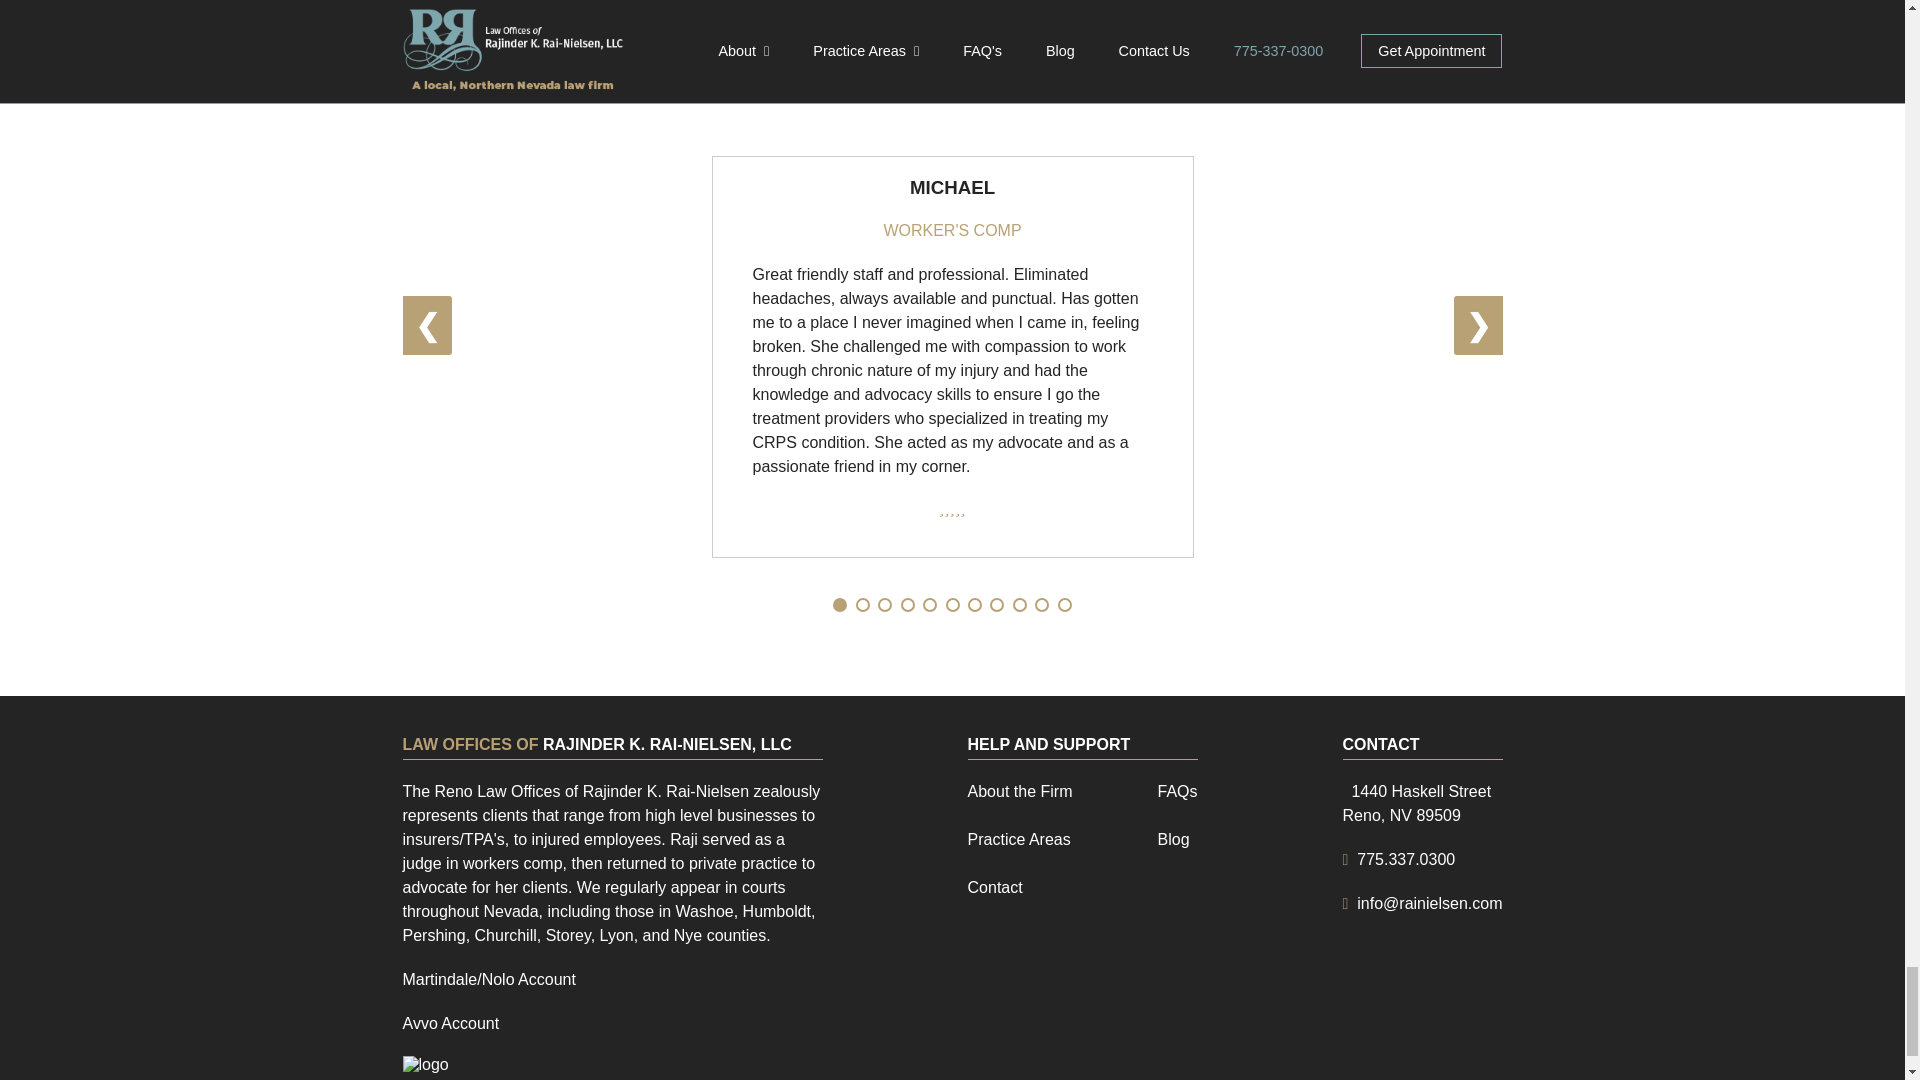 This screenshot has width=1920, height=1080. I want to click on Practice Areas, so click(450, 1024).